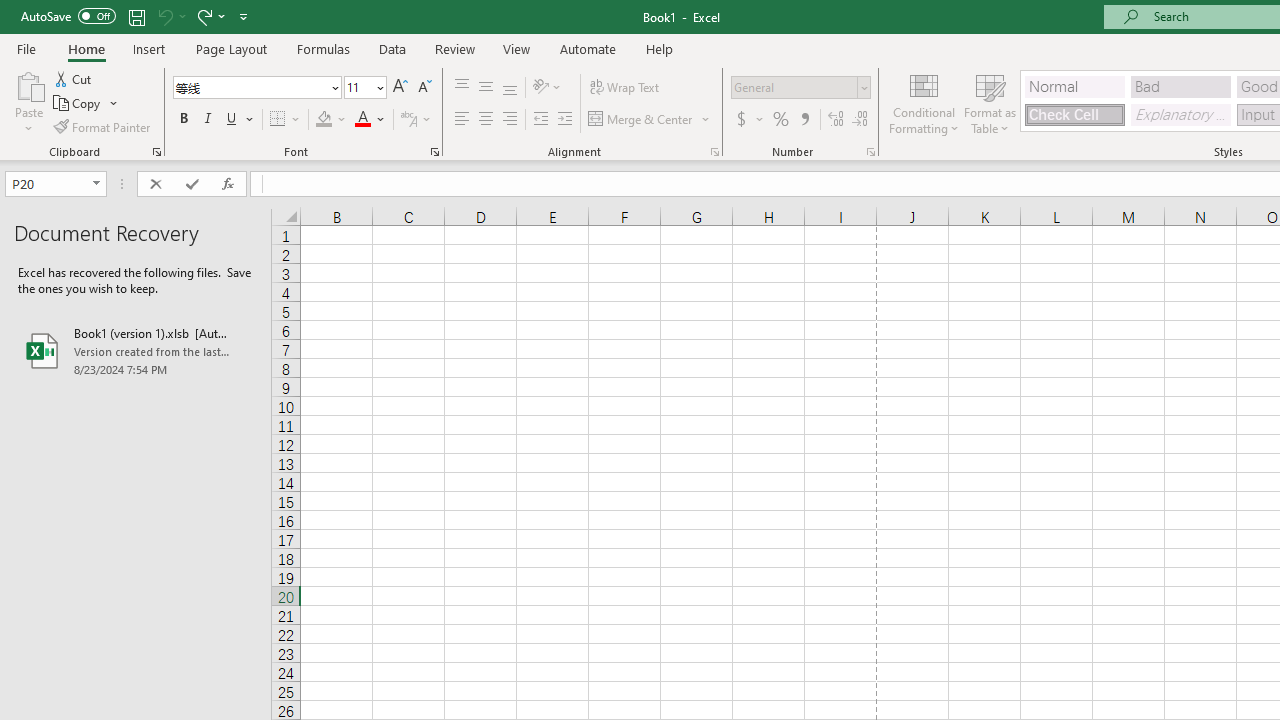 Image resolution: width=1280 pixels, height=720 pixels. What do you see at coordinates (749, 120) in the screenshot?
I see `Accounting Number Format` at bounding box center [749, 120].